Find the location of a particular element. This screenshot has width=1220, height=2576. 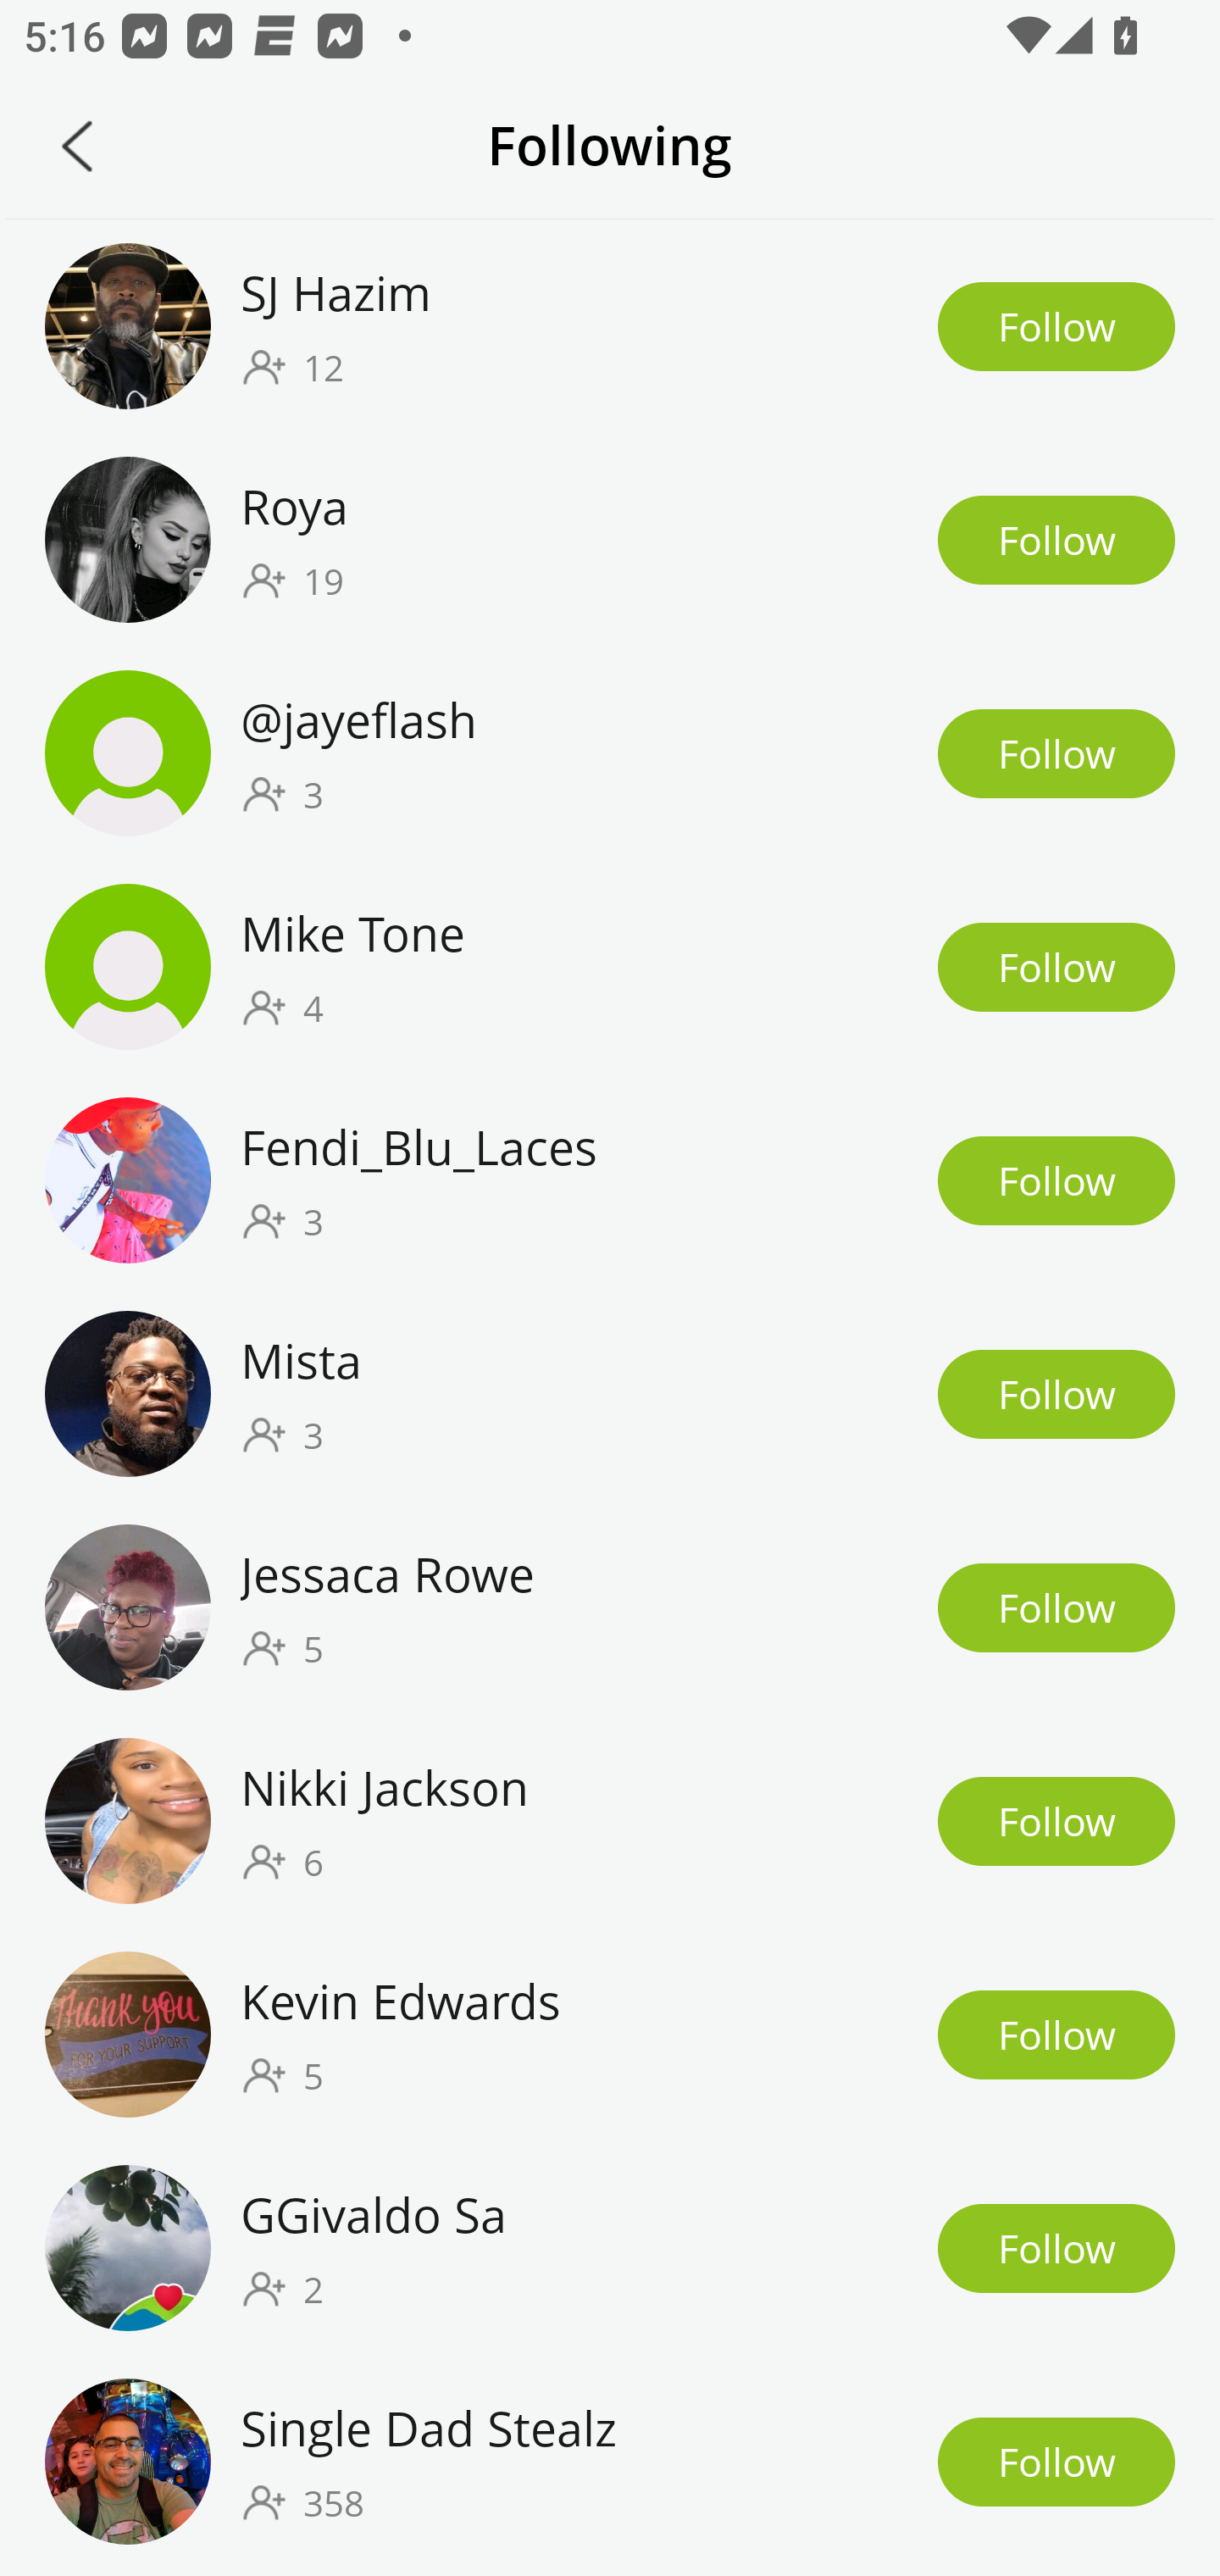

Follow is located at coordinates (1056, 1181).